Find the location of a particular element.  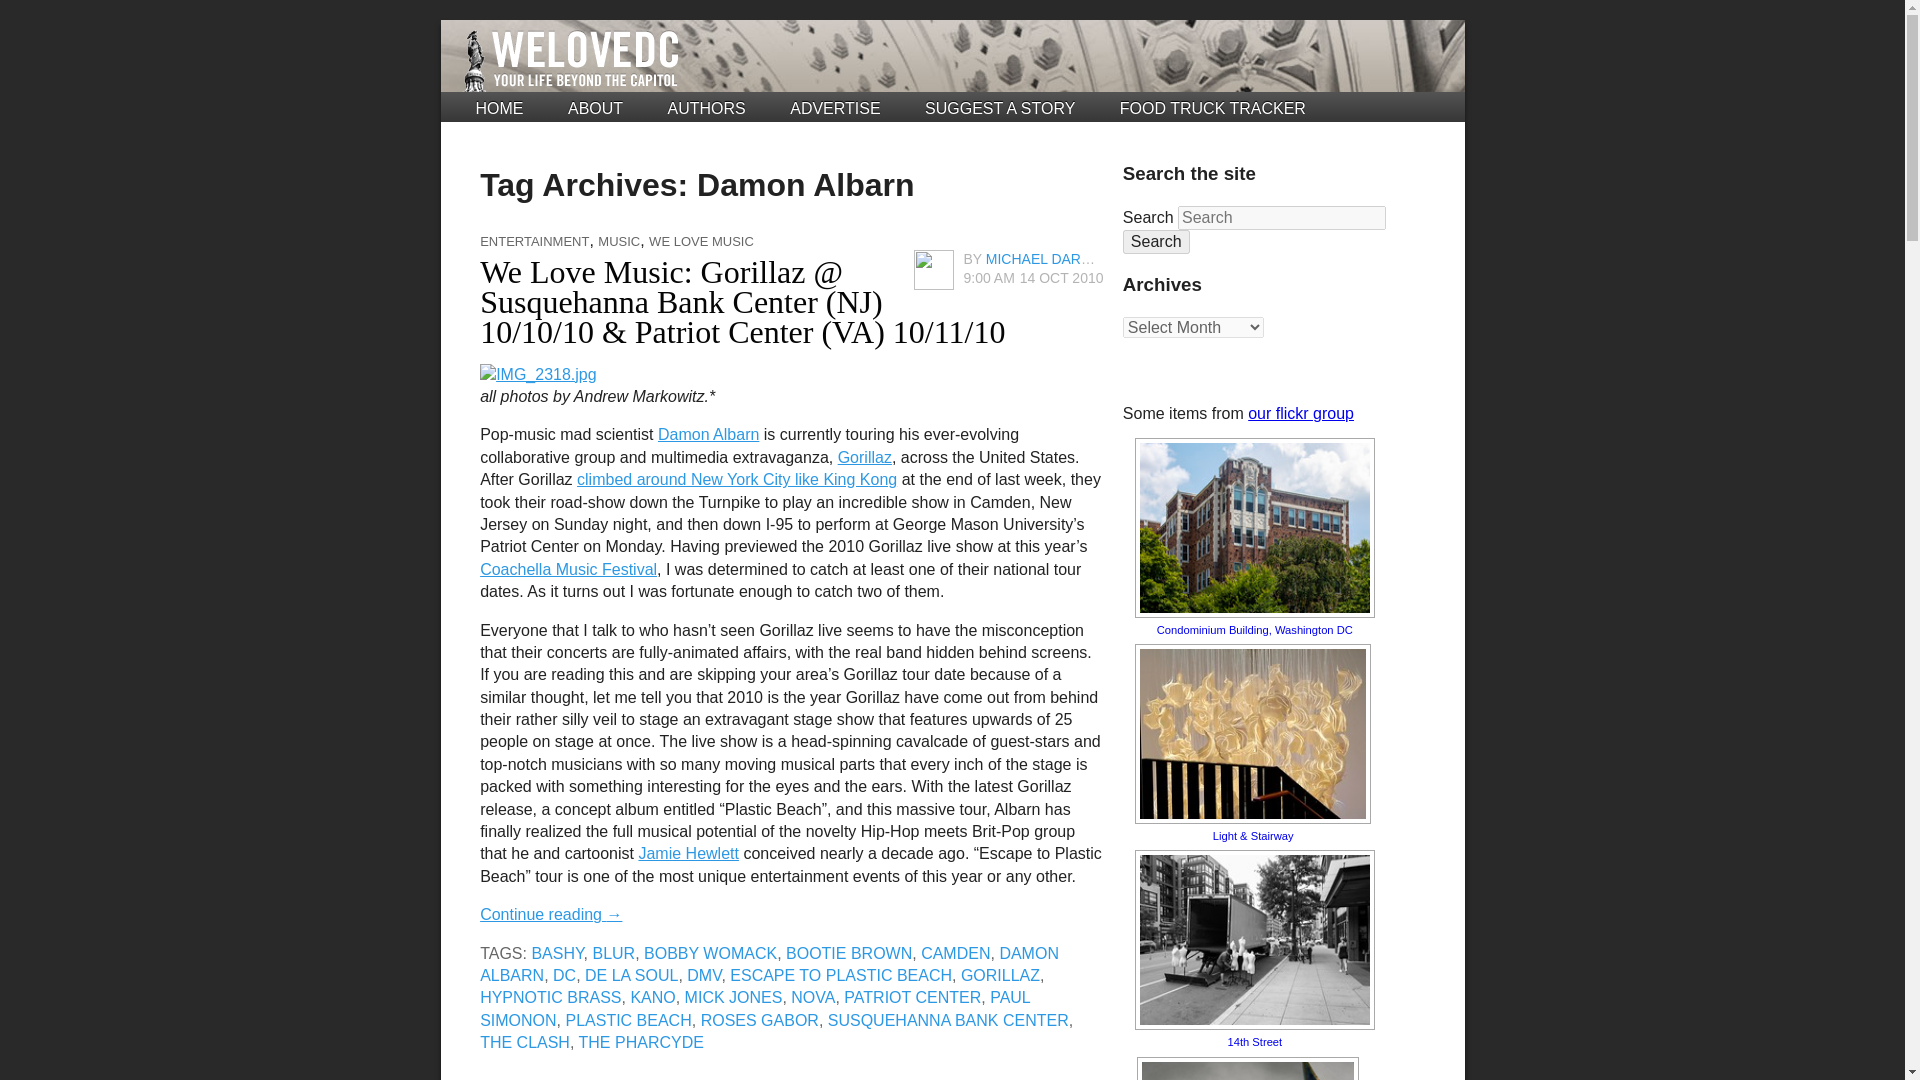

MUSIC is located at coordinates (618, 242).